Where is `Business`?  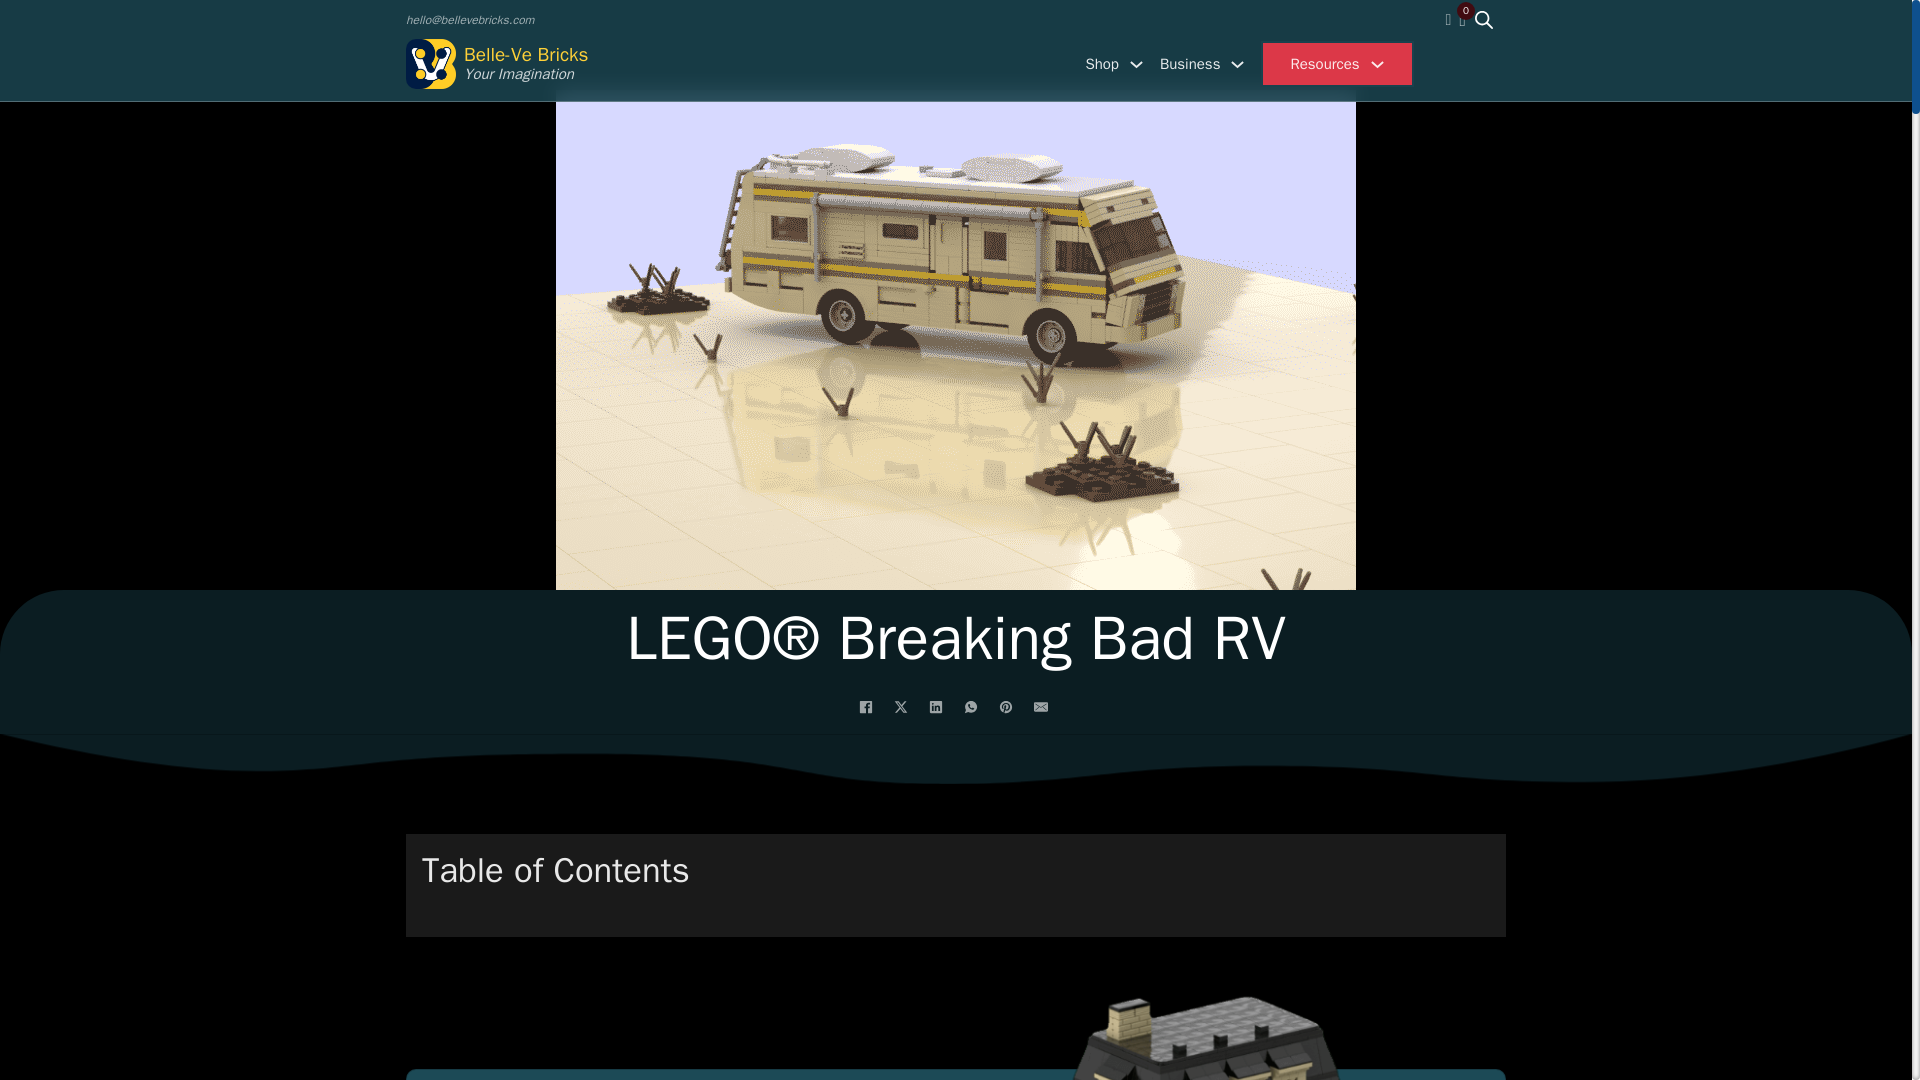
Business is located at coordinates (1190, 64).